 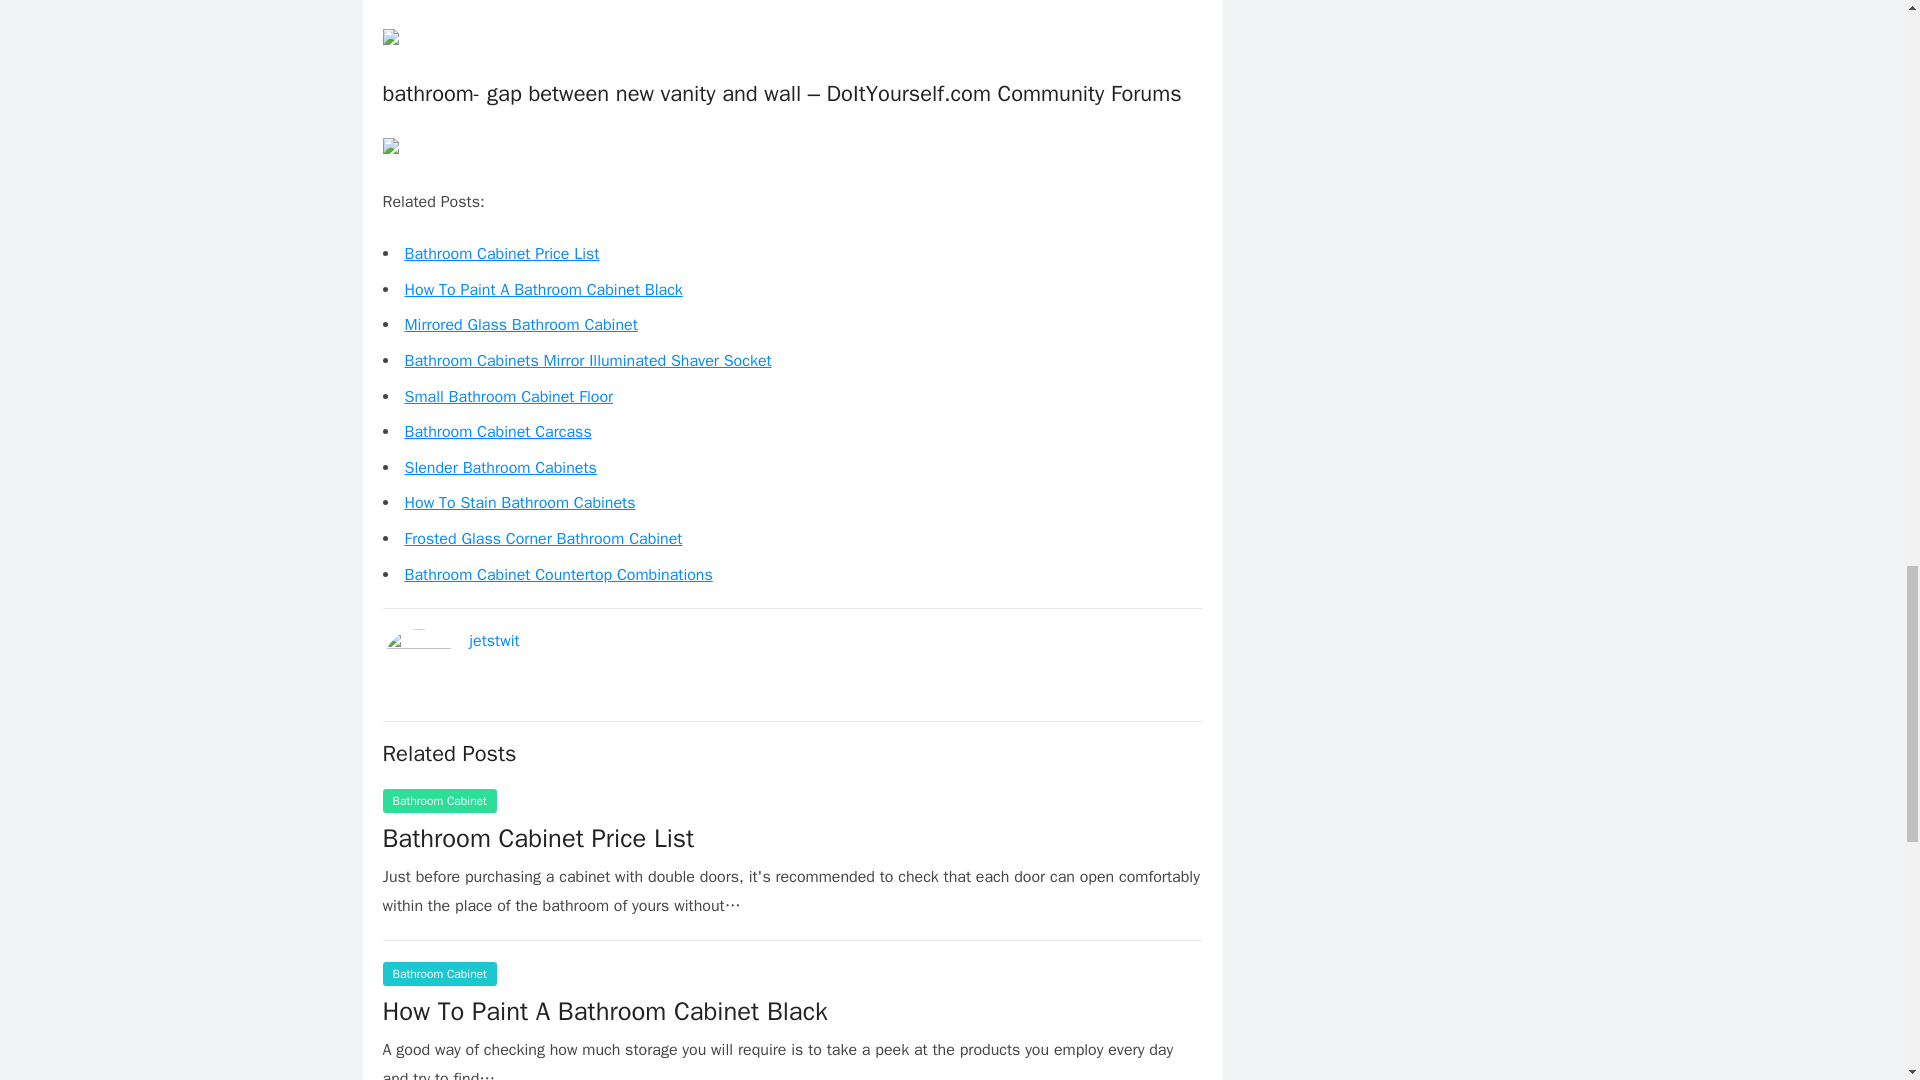 I want to click on jetstwit, so click(x=495, y=640).